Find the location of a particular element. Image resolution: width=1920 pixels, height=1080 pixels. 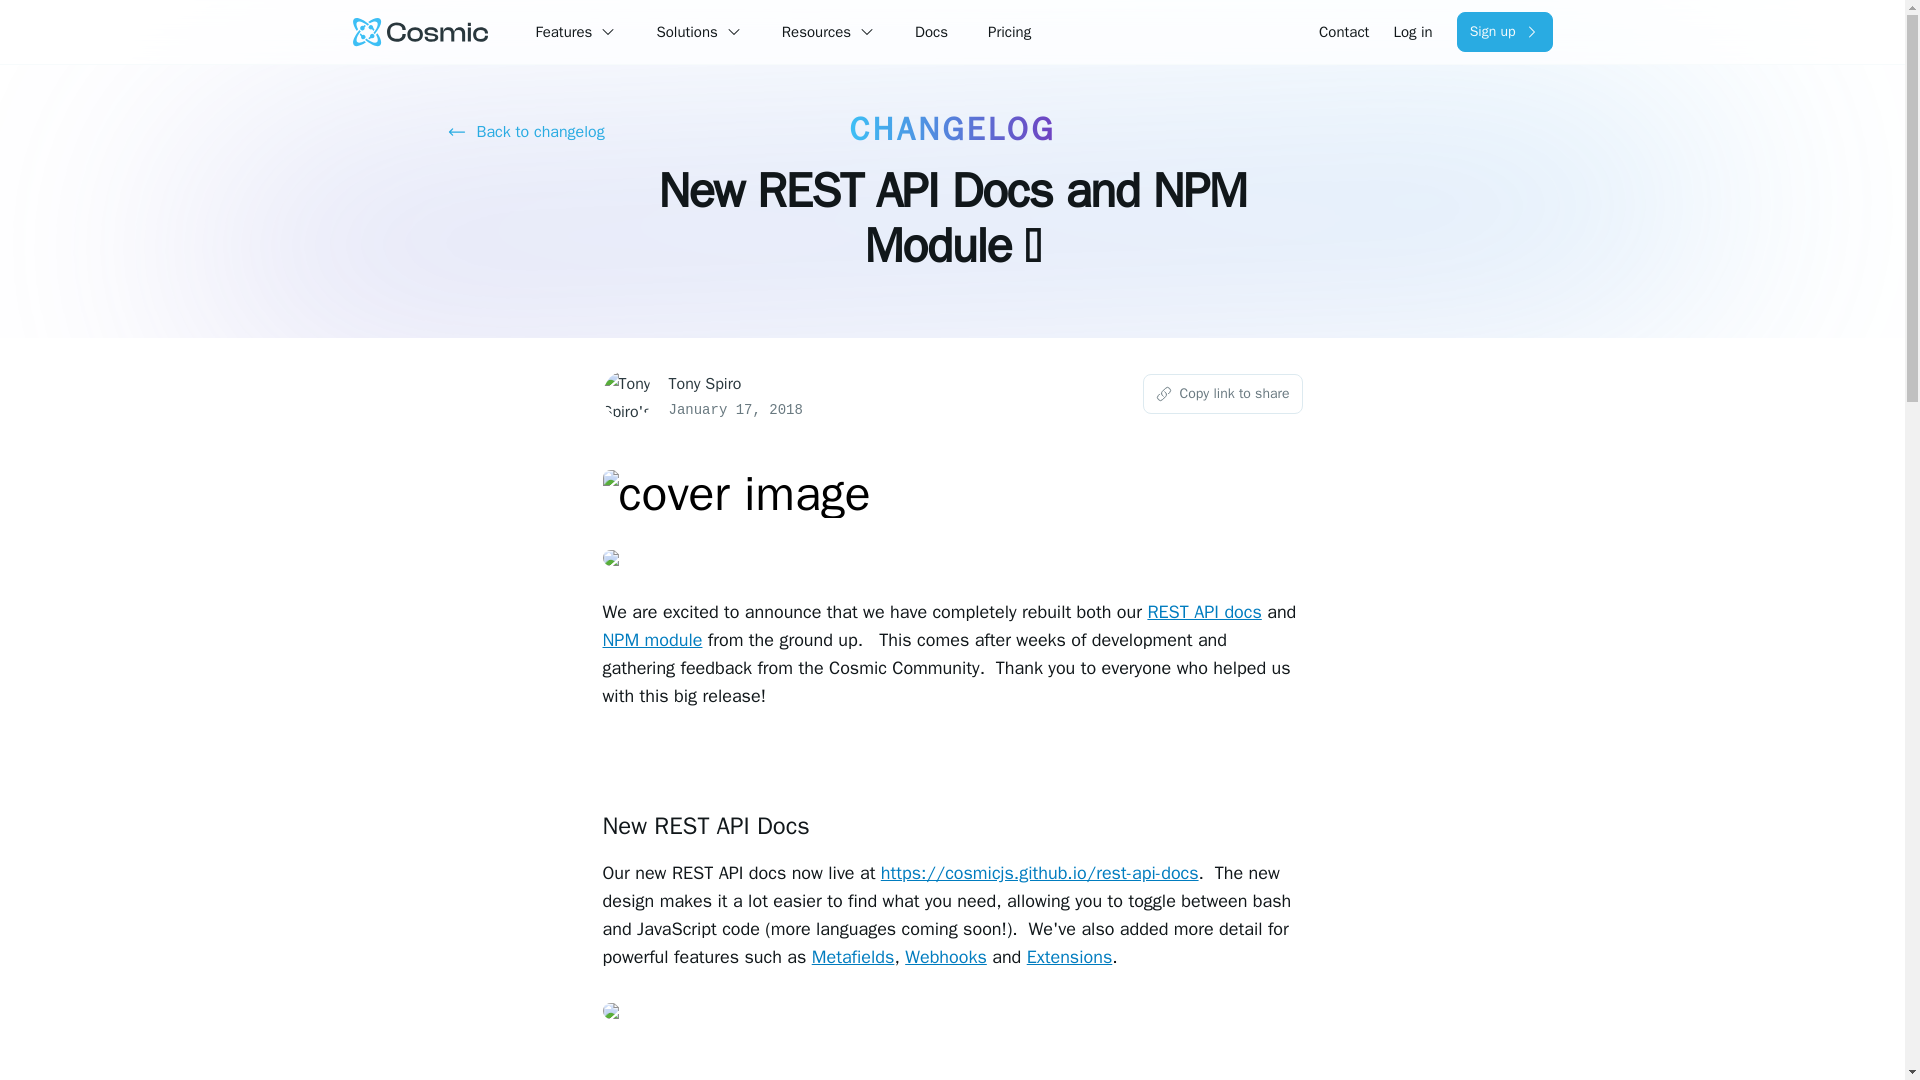

Docs is located at coordinates (932, 32).